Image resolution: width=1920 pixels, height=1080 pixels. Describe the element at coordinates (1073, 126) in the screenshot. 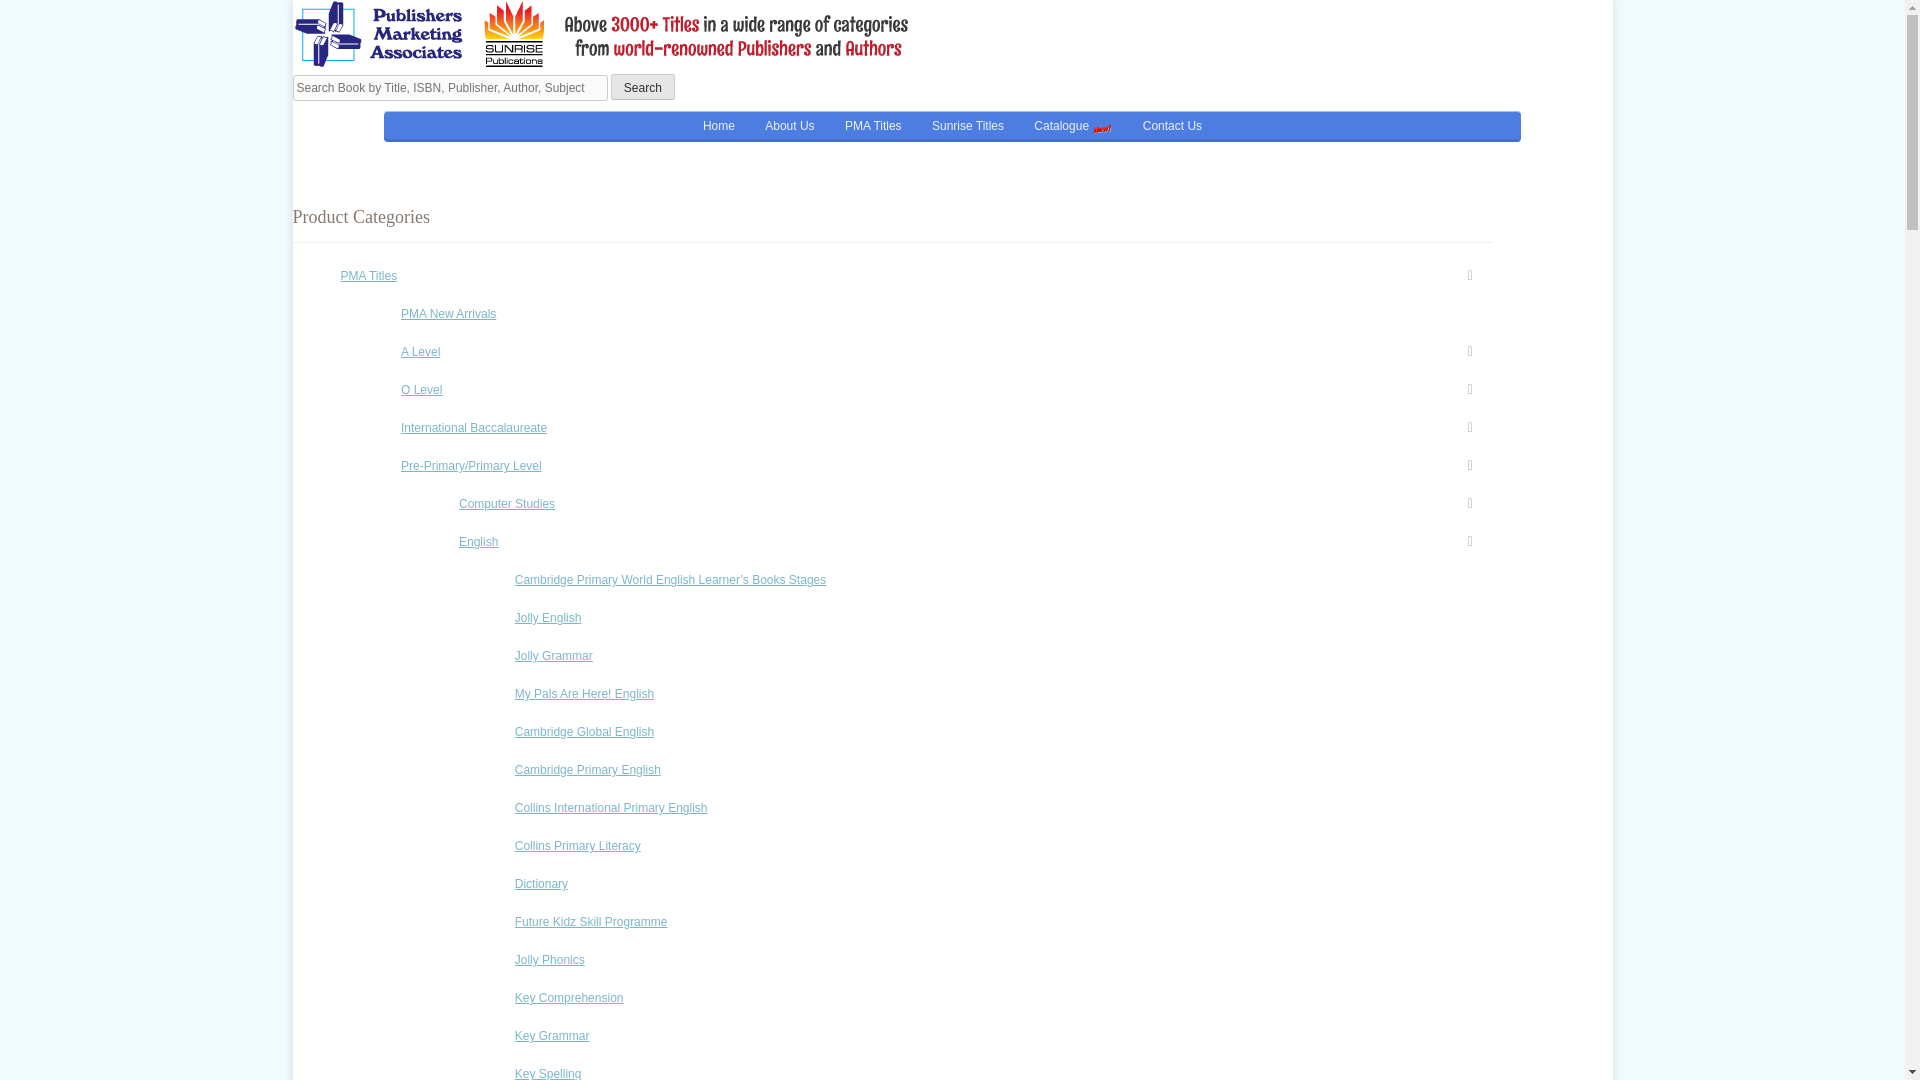

I see `Catalogue` at that location.